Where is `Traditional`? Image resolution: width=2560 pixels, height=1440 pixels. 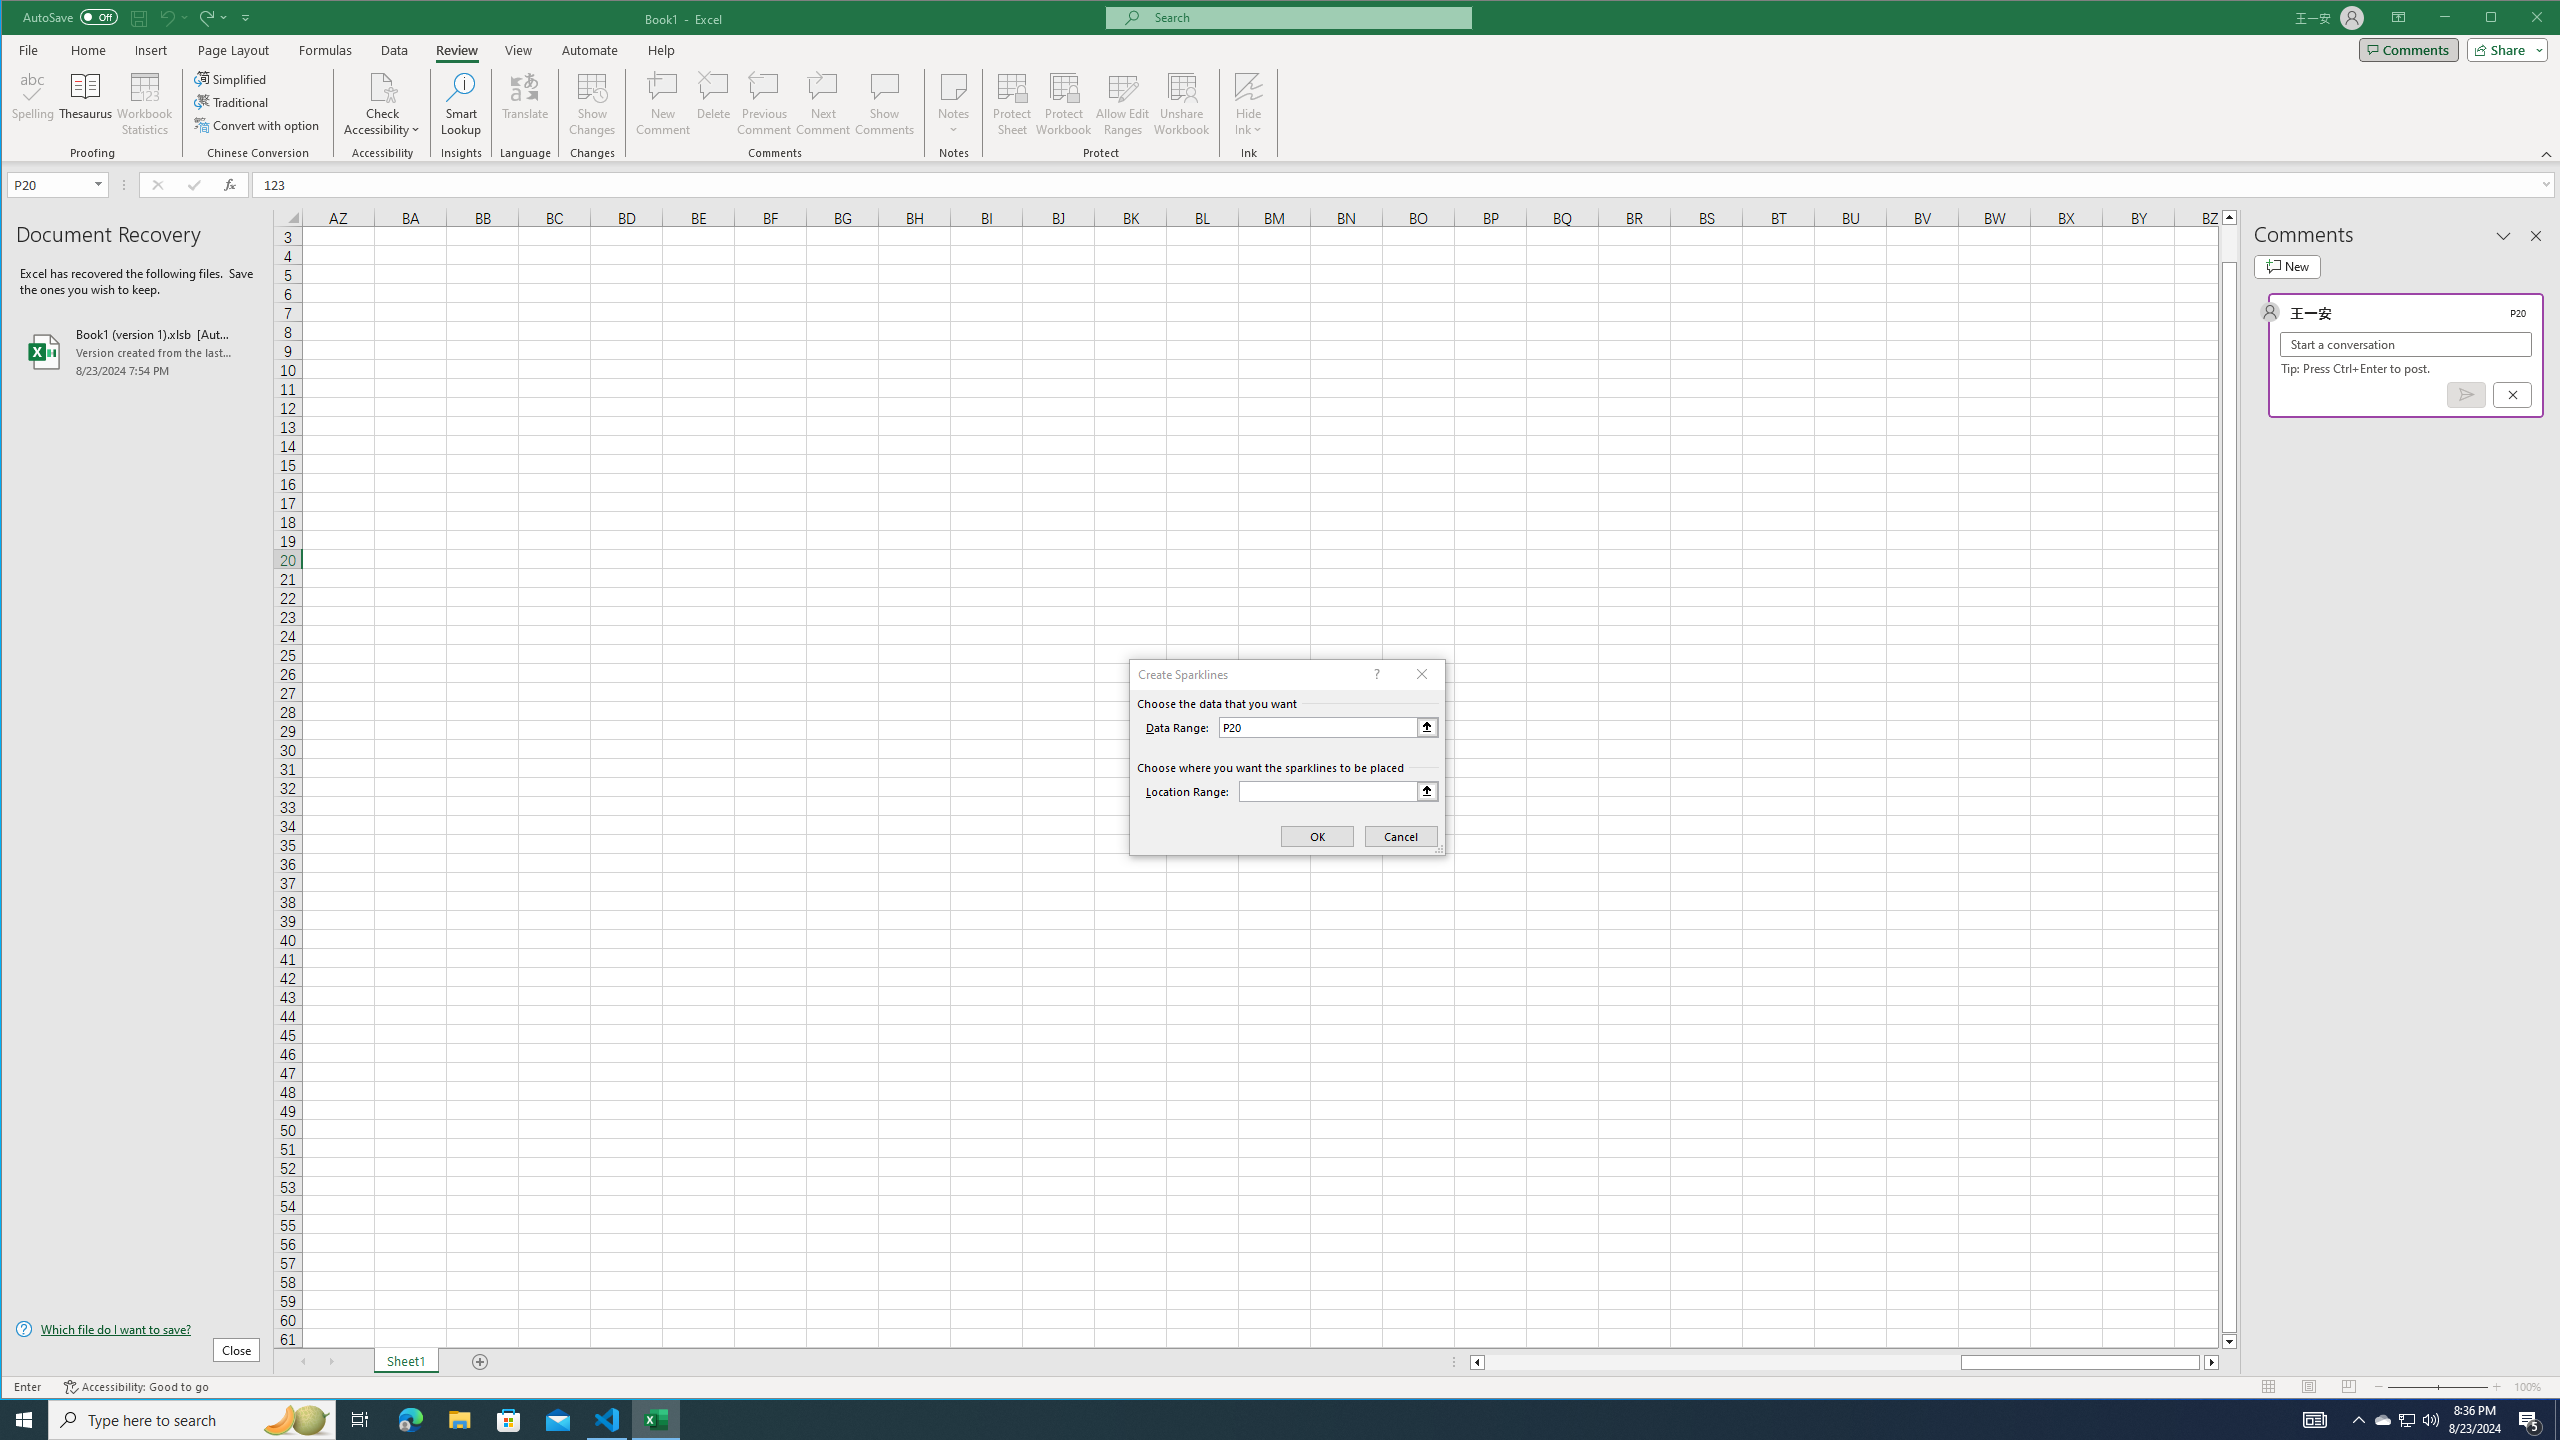
Traditional is located at coordinates (232, 102).